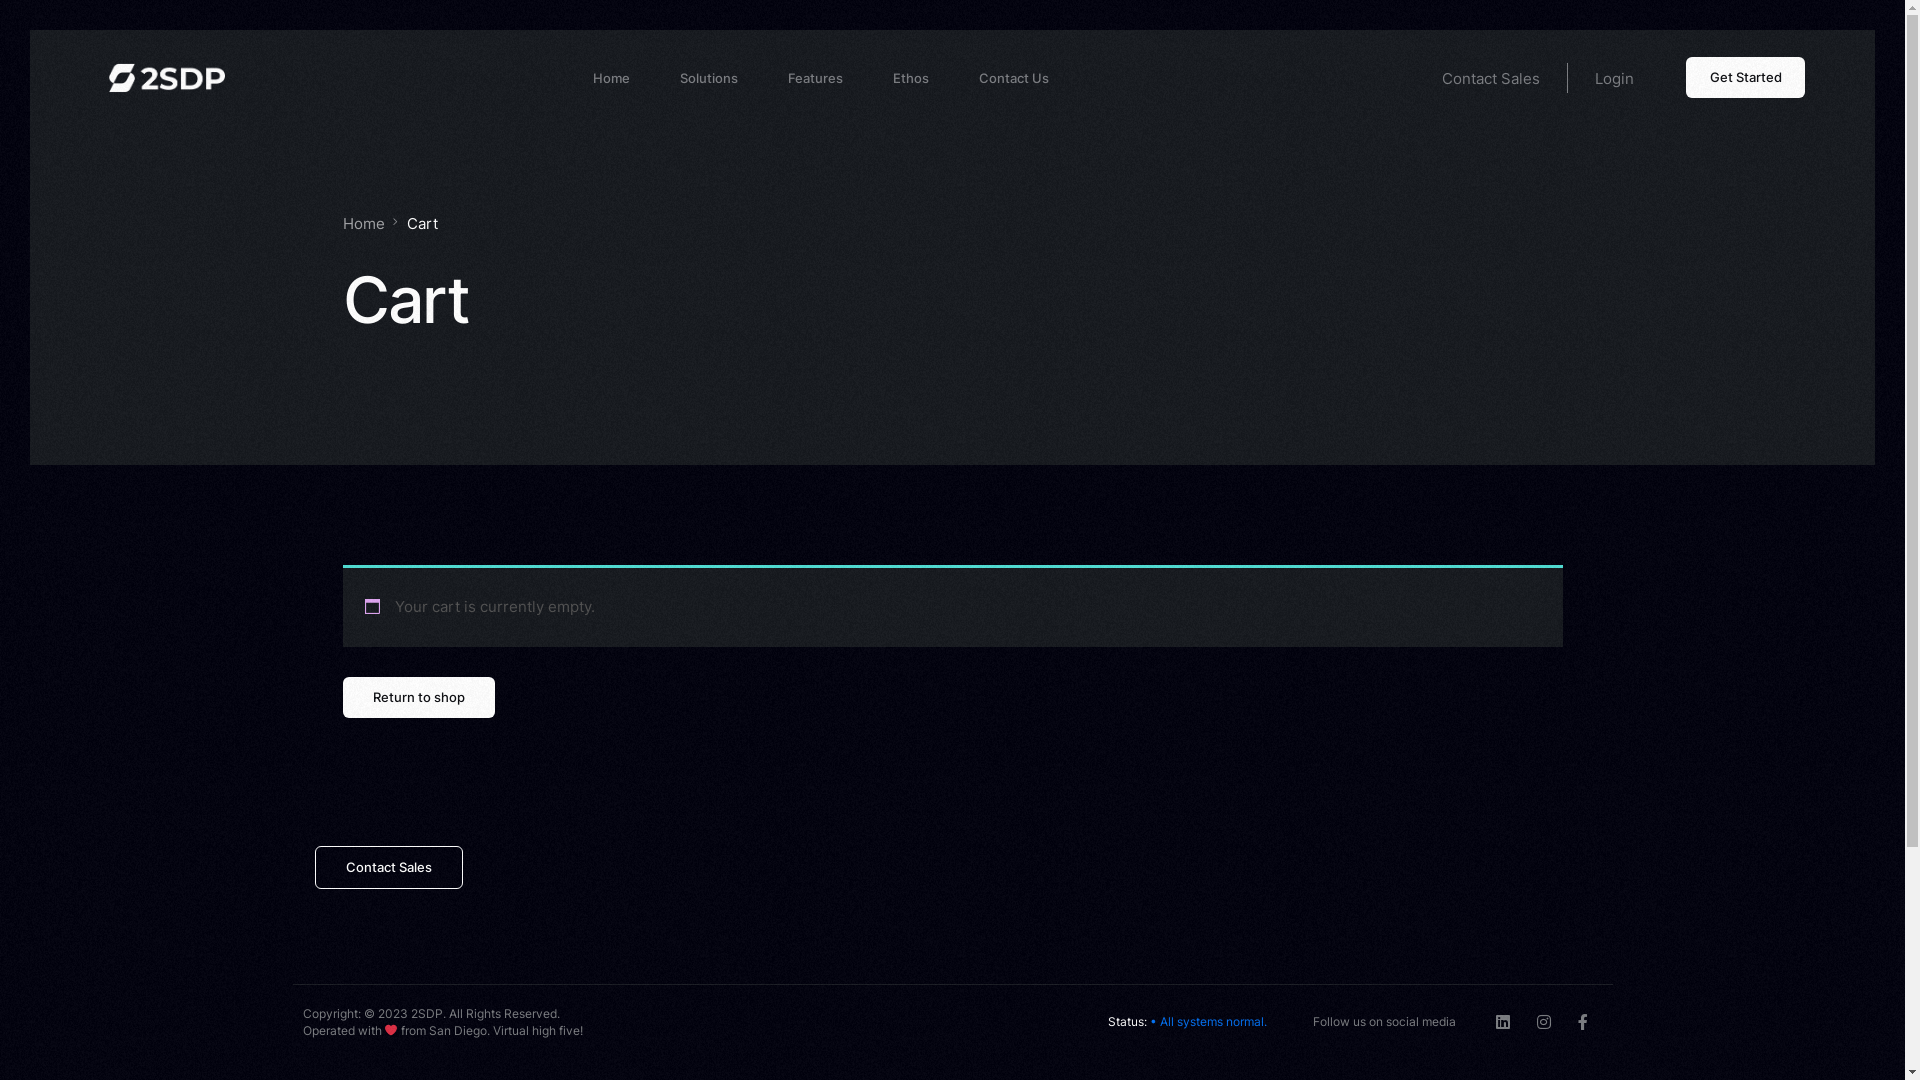  I want to click on +1 (888) 988-2SDP, so click(537, 814).